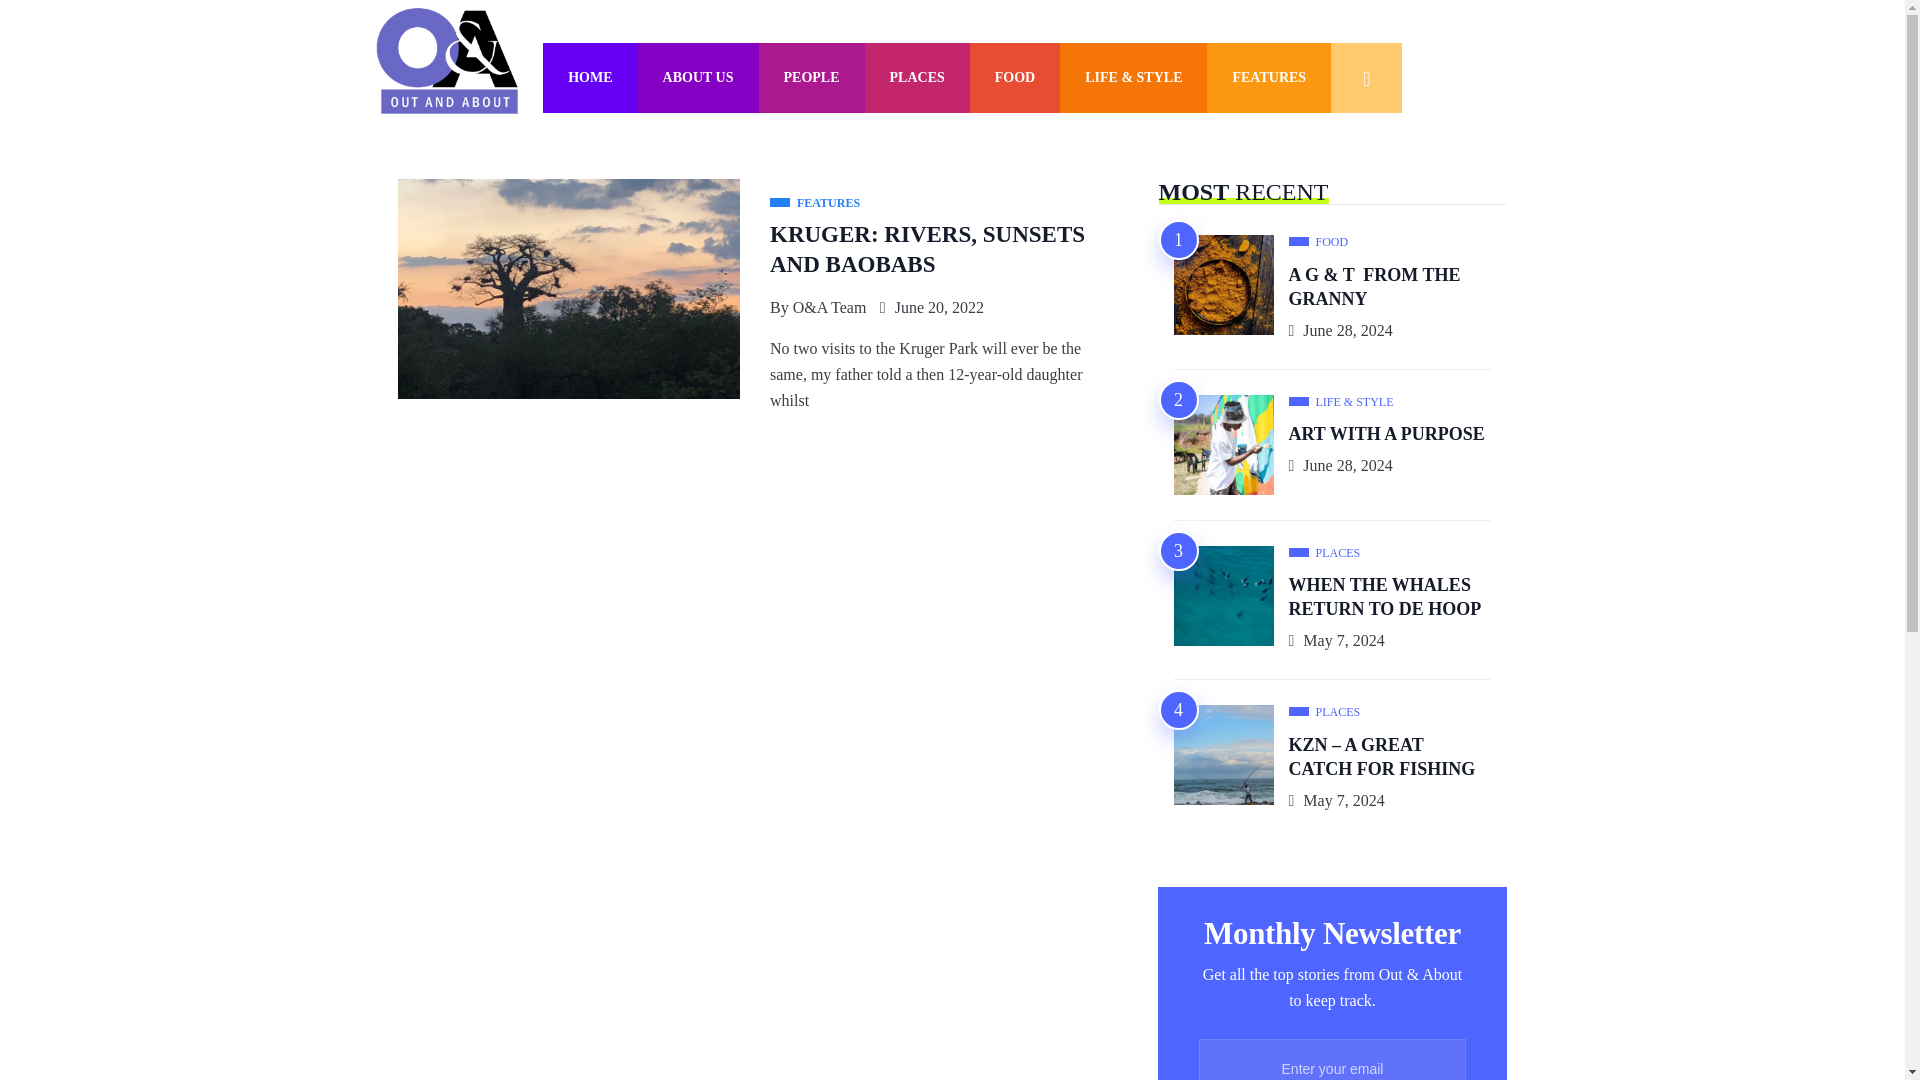  Describe the element at coordinates (917, 78) in the screenshot. I see `PLACES` at that location.